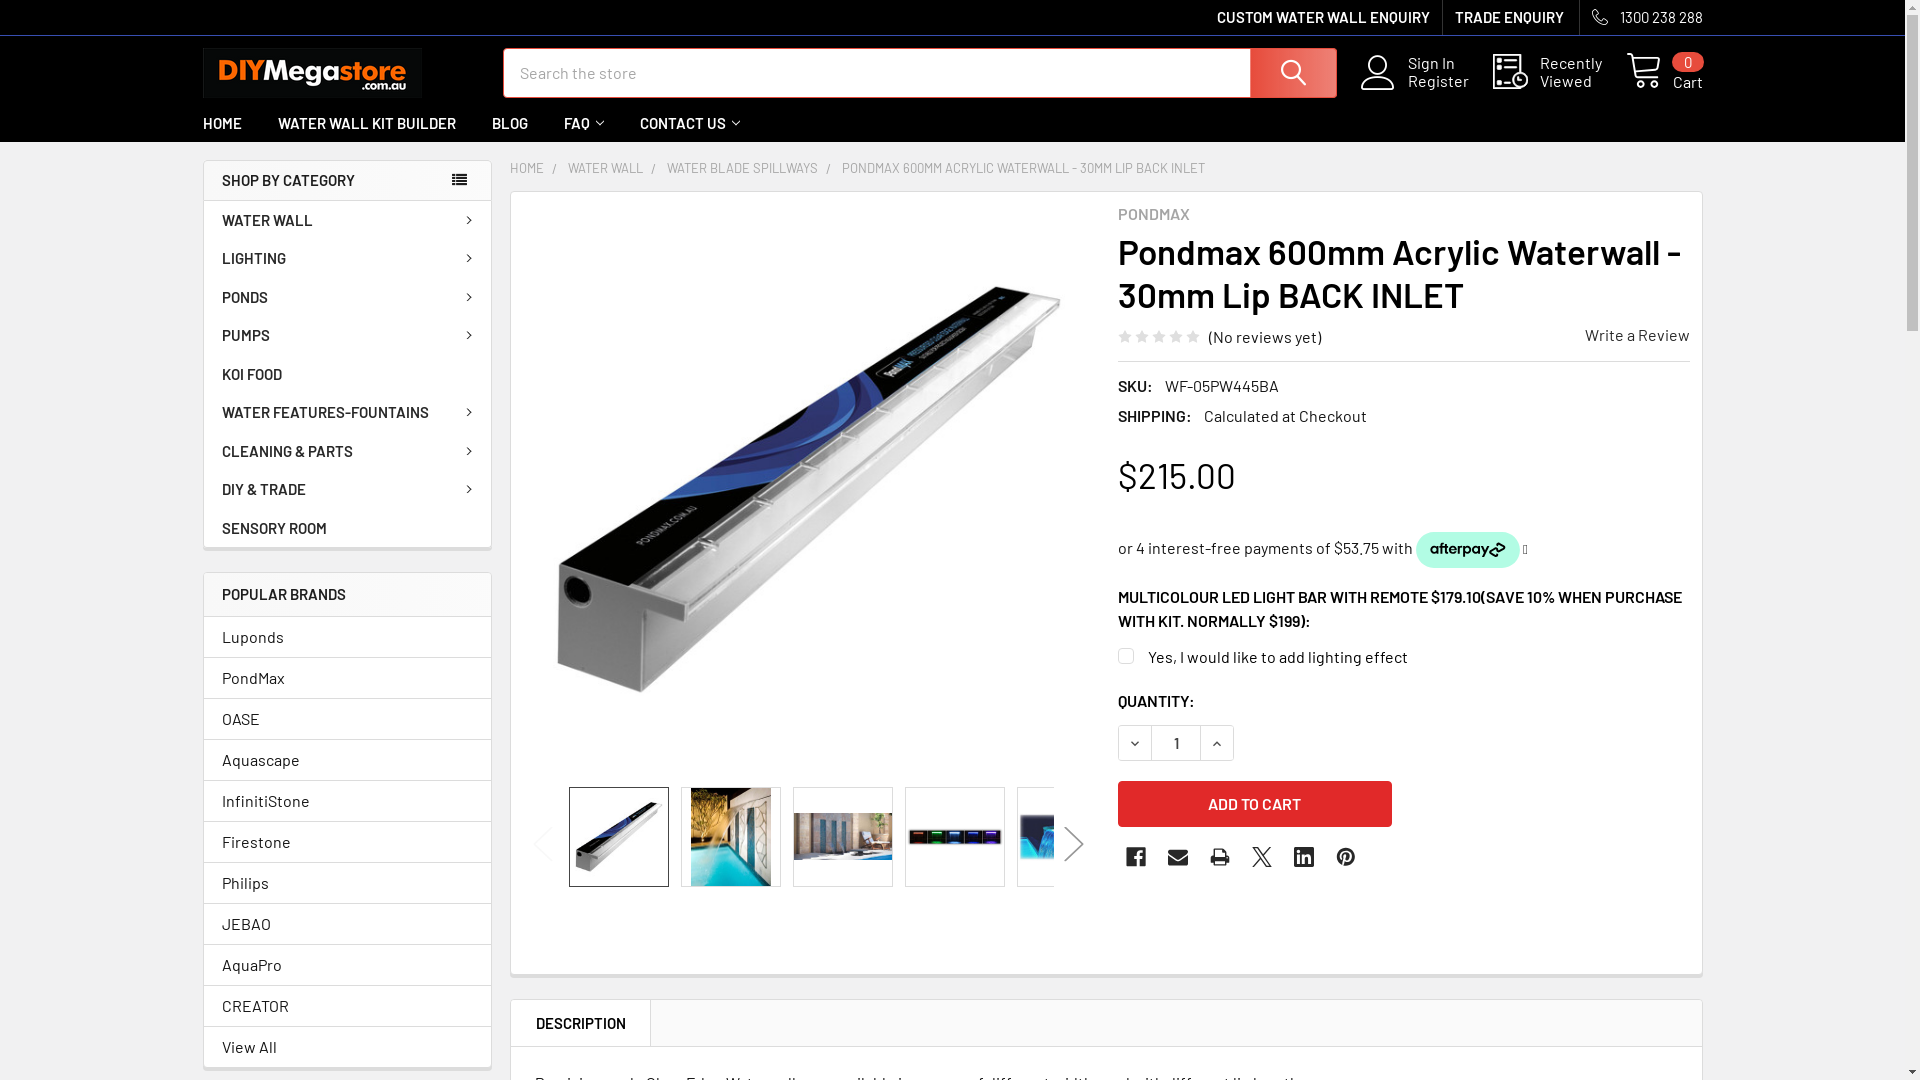  Describe the element at coordinates (742, 168) in the screenshot. I see `WATER BLADE SPILLWAYS` at that location.